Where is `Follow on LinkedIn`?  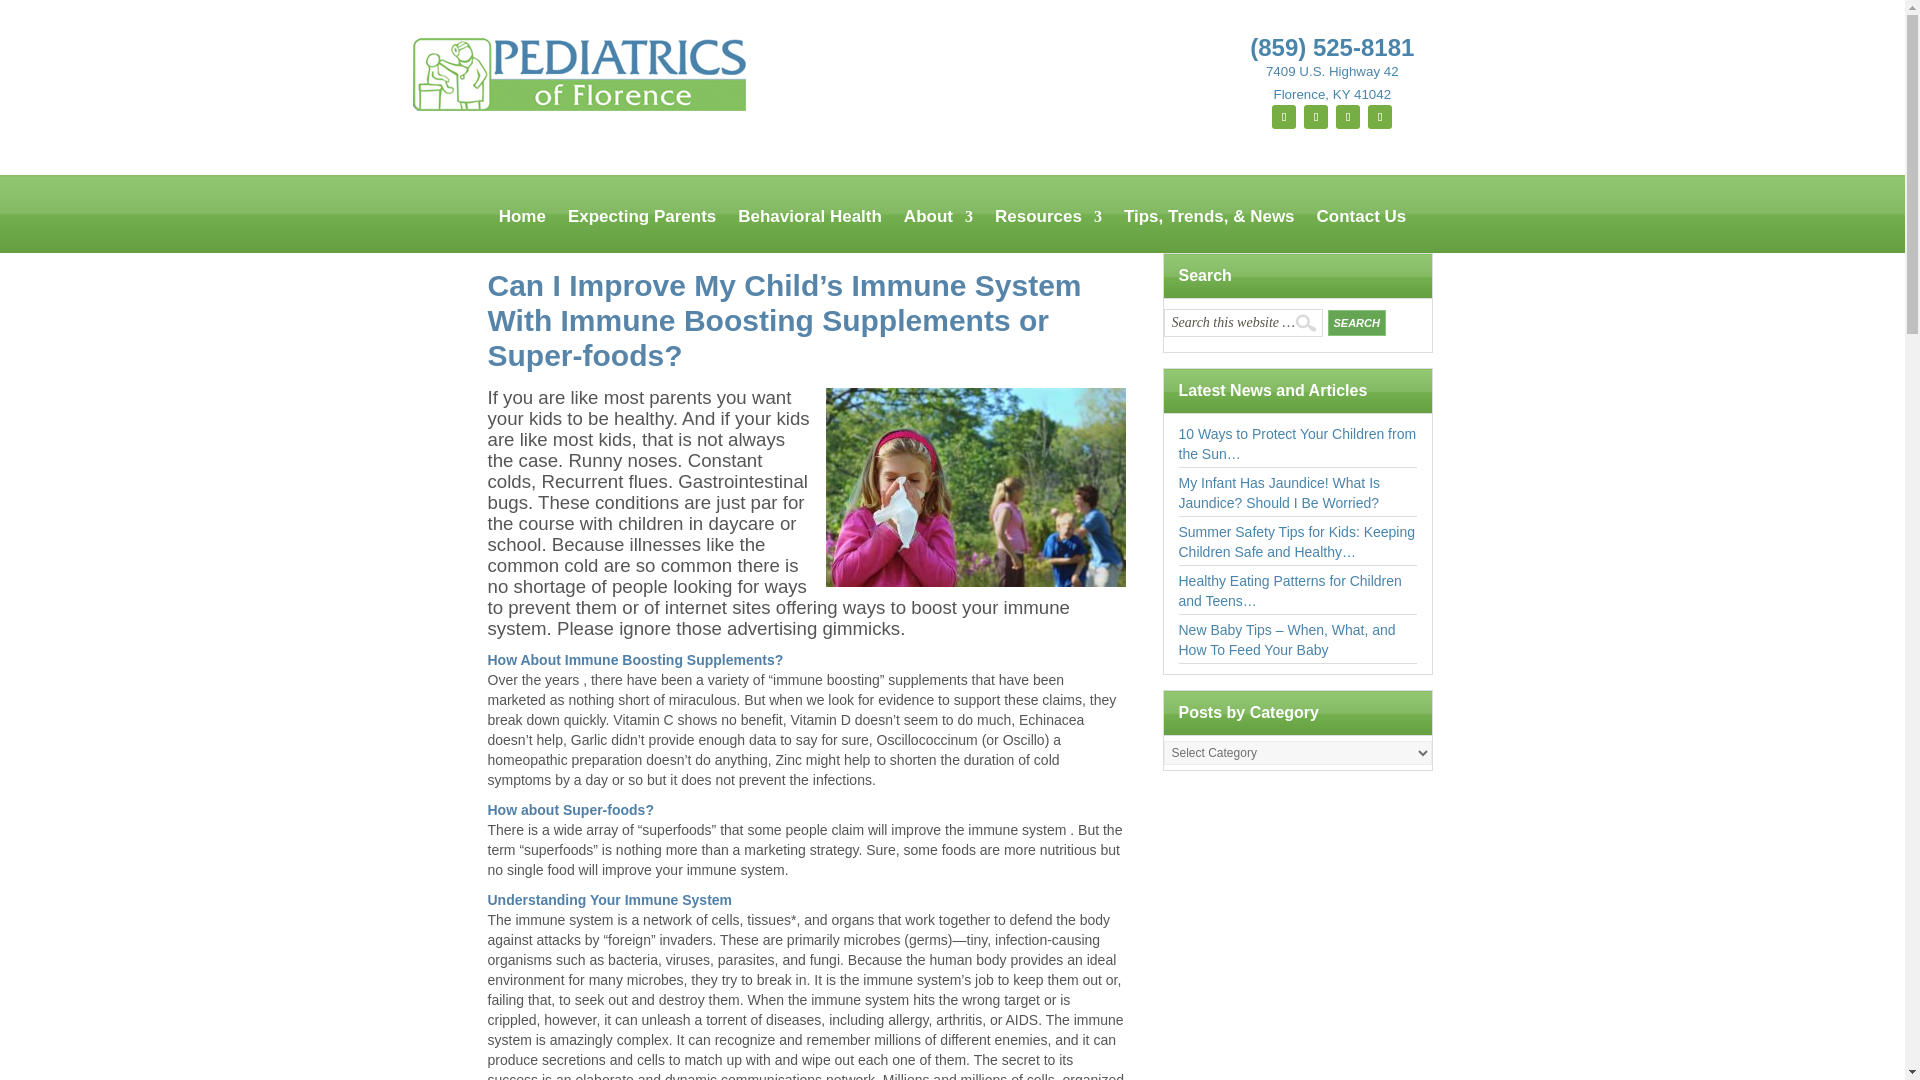
Follow on LinkedIn is located at coordinates (1348, 116).